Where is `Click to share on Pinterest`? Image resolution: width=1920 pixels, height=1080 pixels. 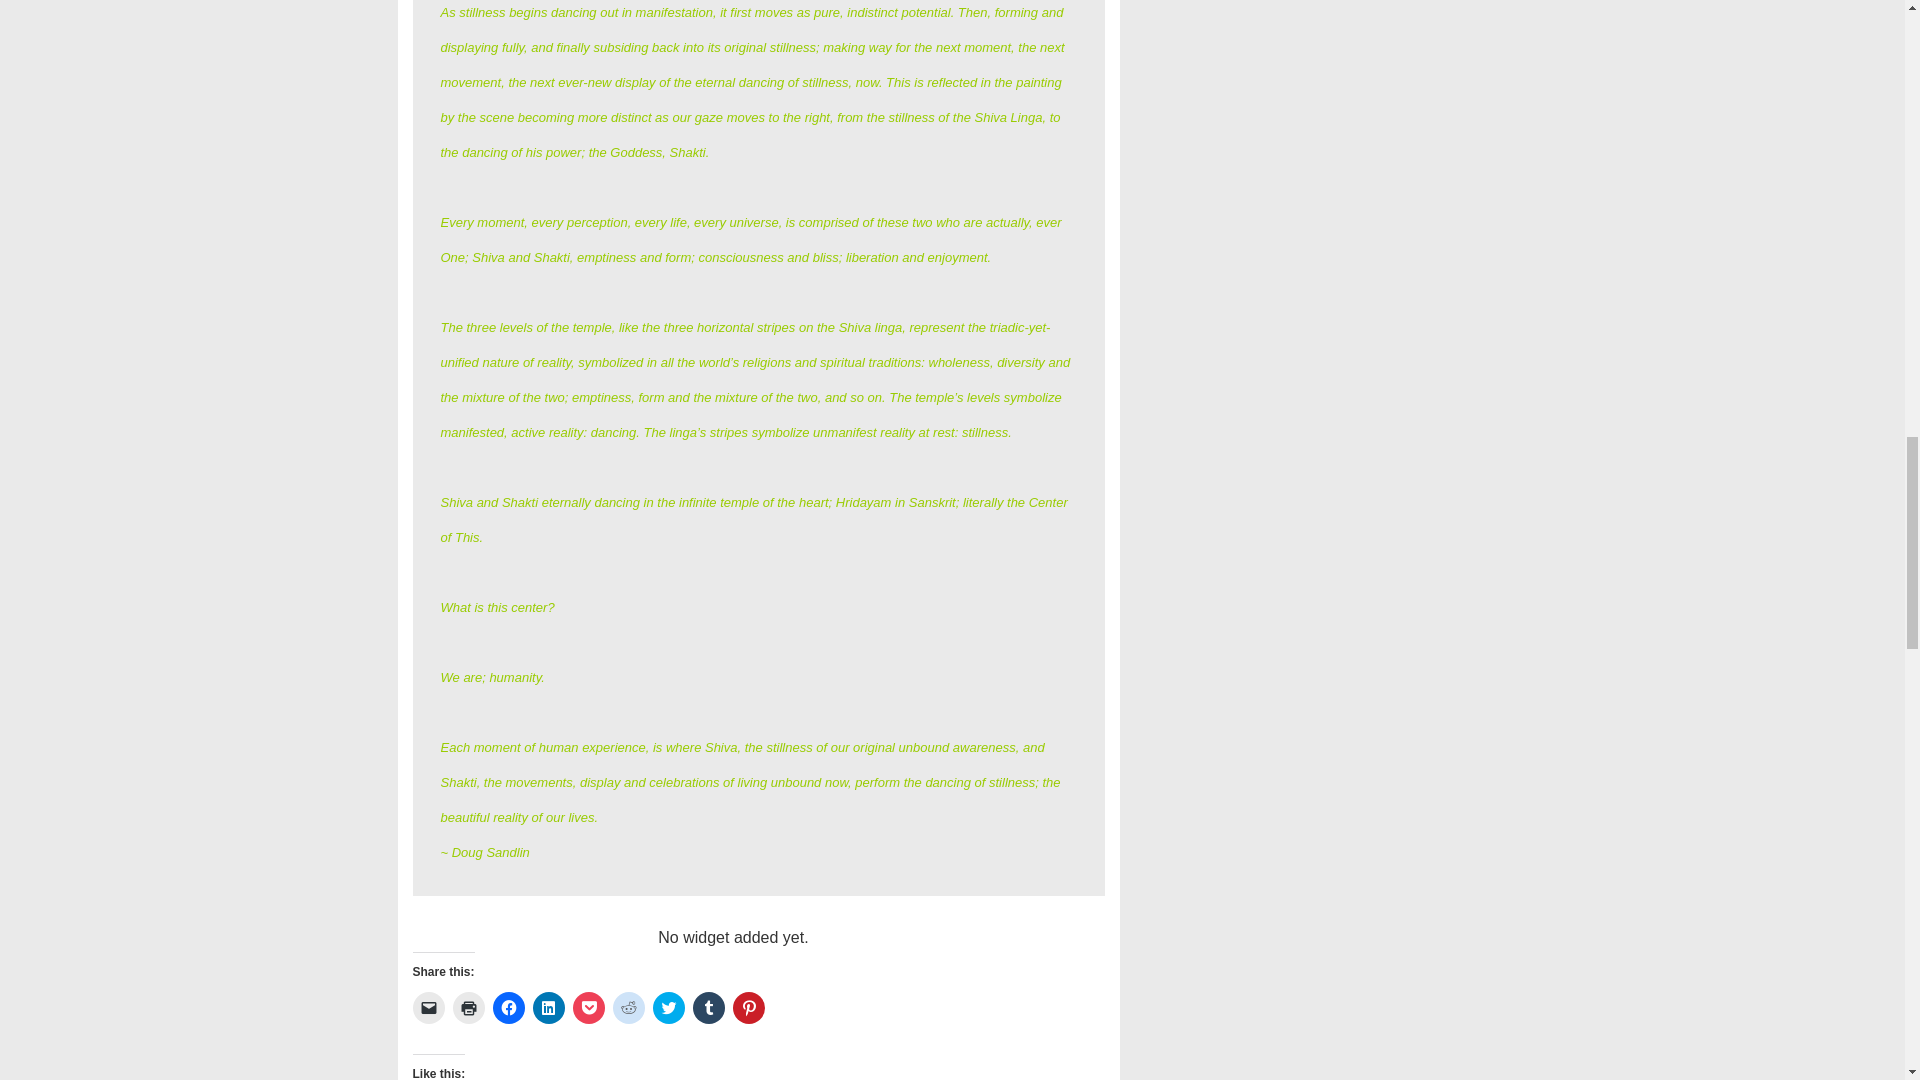 Click to share on Pinterest is located at coordinates (748, 1008).